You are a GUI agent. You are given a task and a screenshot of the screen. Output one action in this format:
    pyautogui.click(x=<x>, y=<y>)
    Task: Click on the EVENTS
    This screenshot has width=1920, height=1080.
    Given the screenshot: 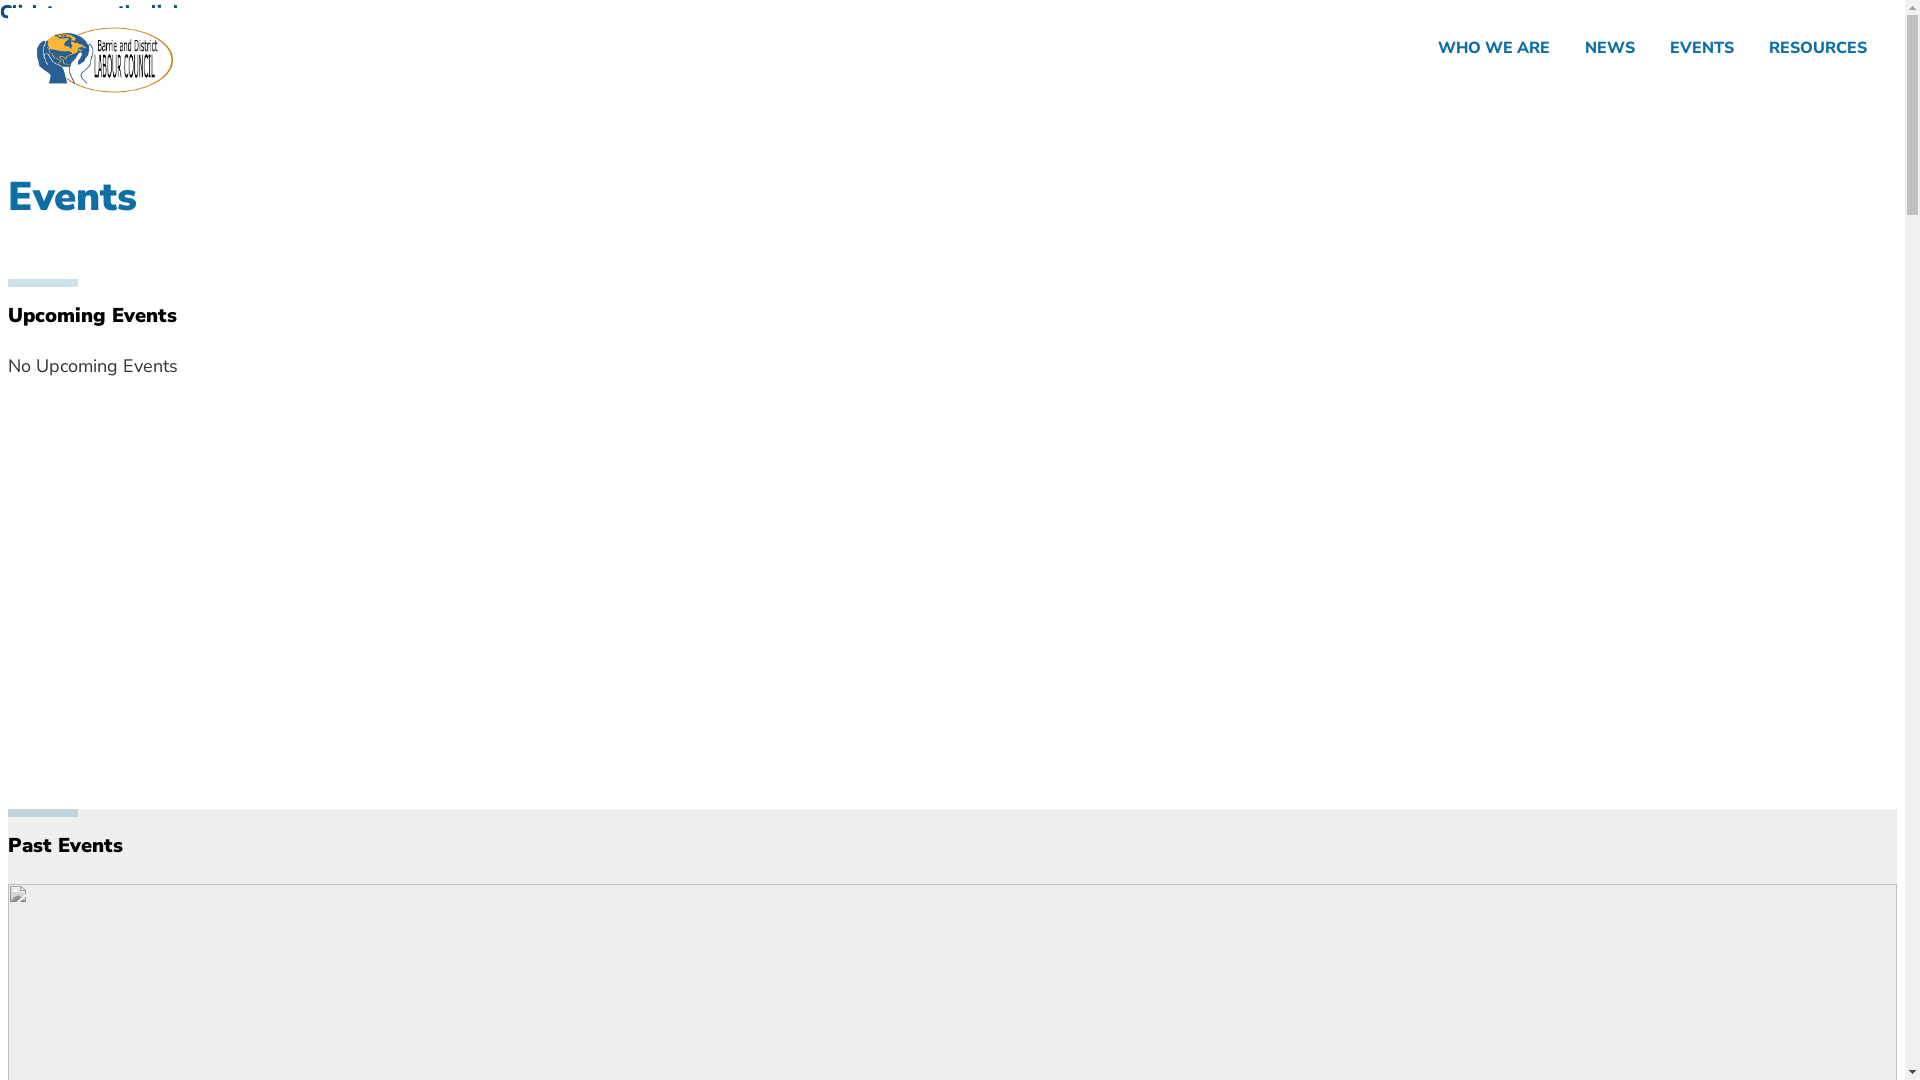 What is the action you would take?
    pyautogui.click(x=1702, y=48)
    